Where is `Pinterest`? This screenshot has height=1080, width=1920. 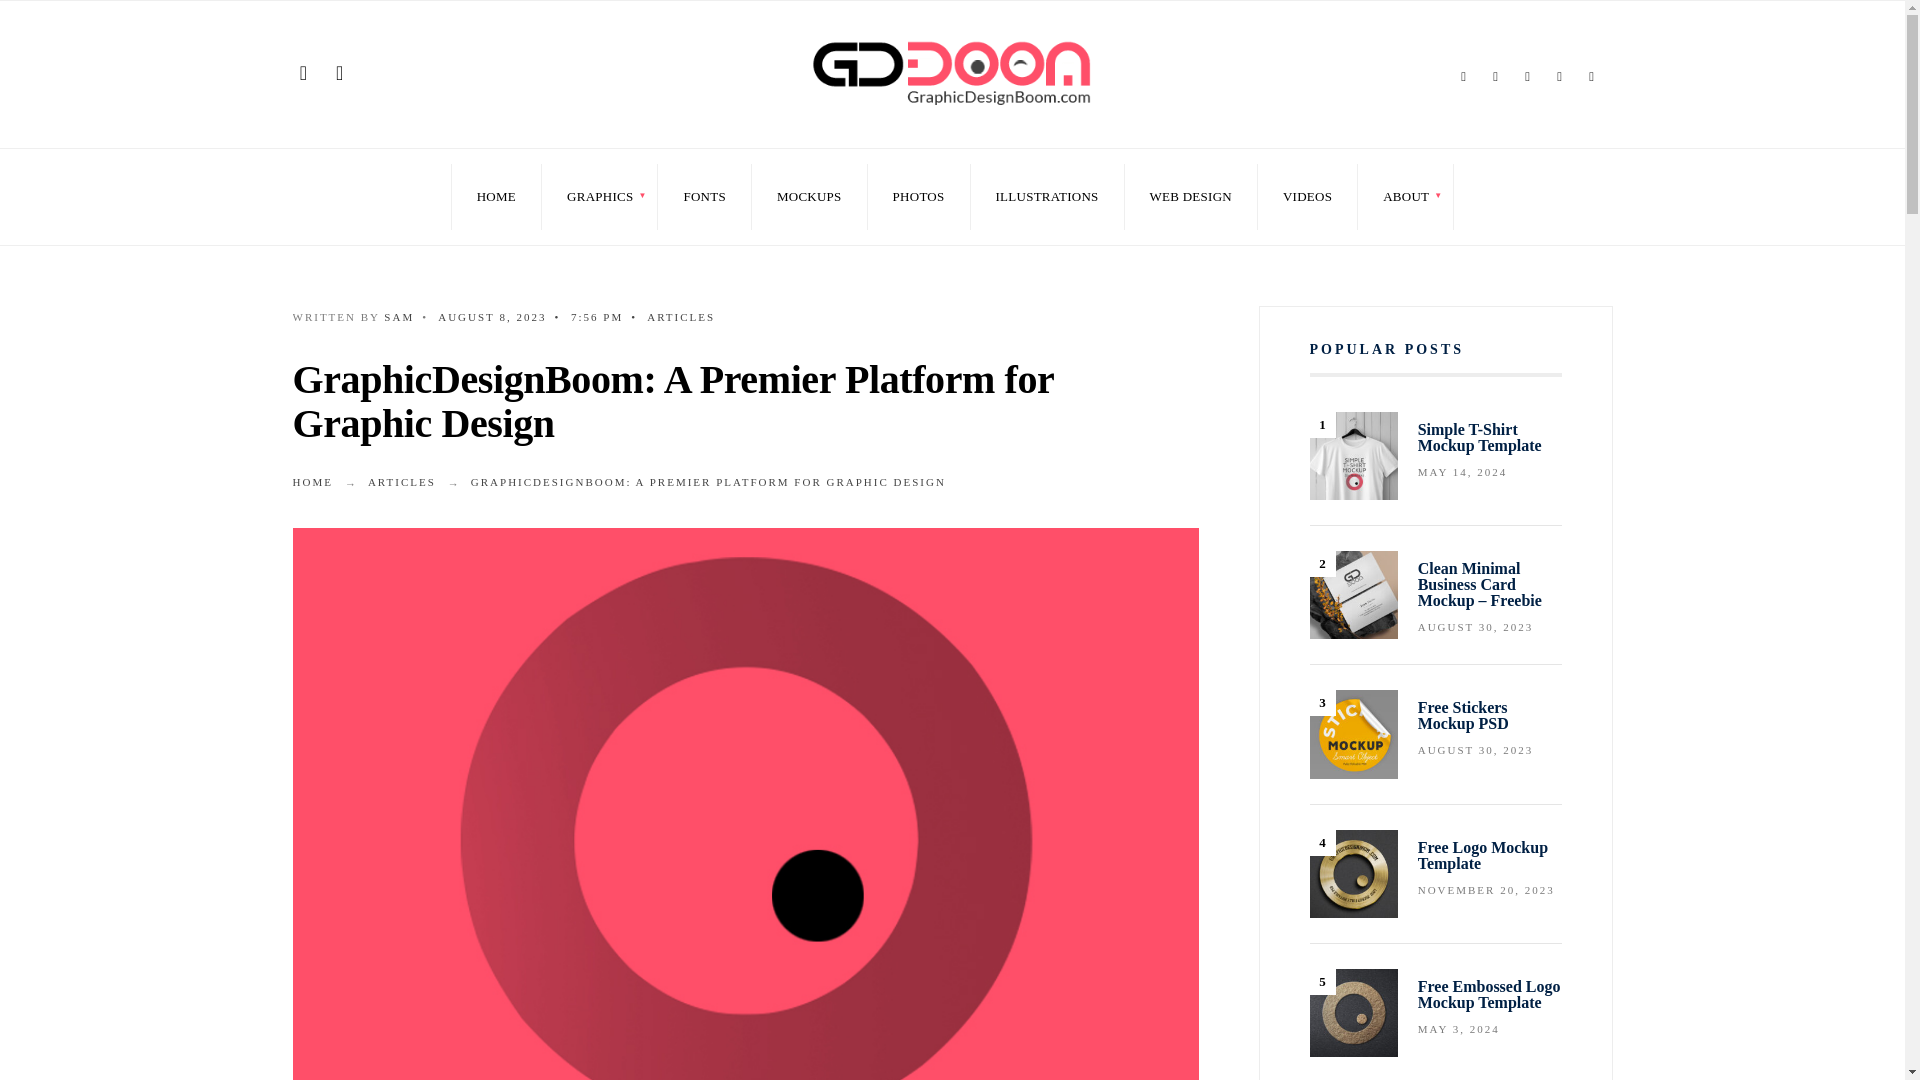 Pinterest is located at coordinates (1560, 77).